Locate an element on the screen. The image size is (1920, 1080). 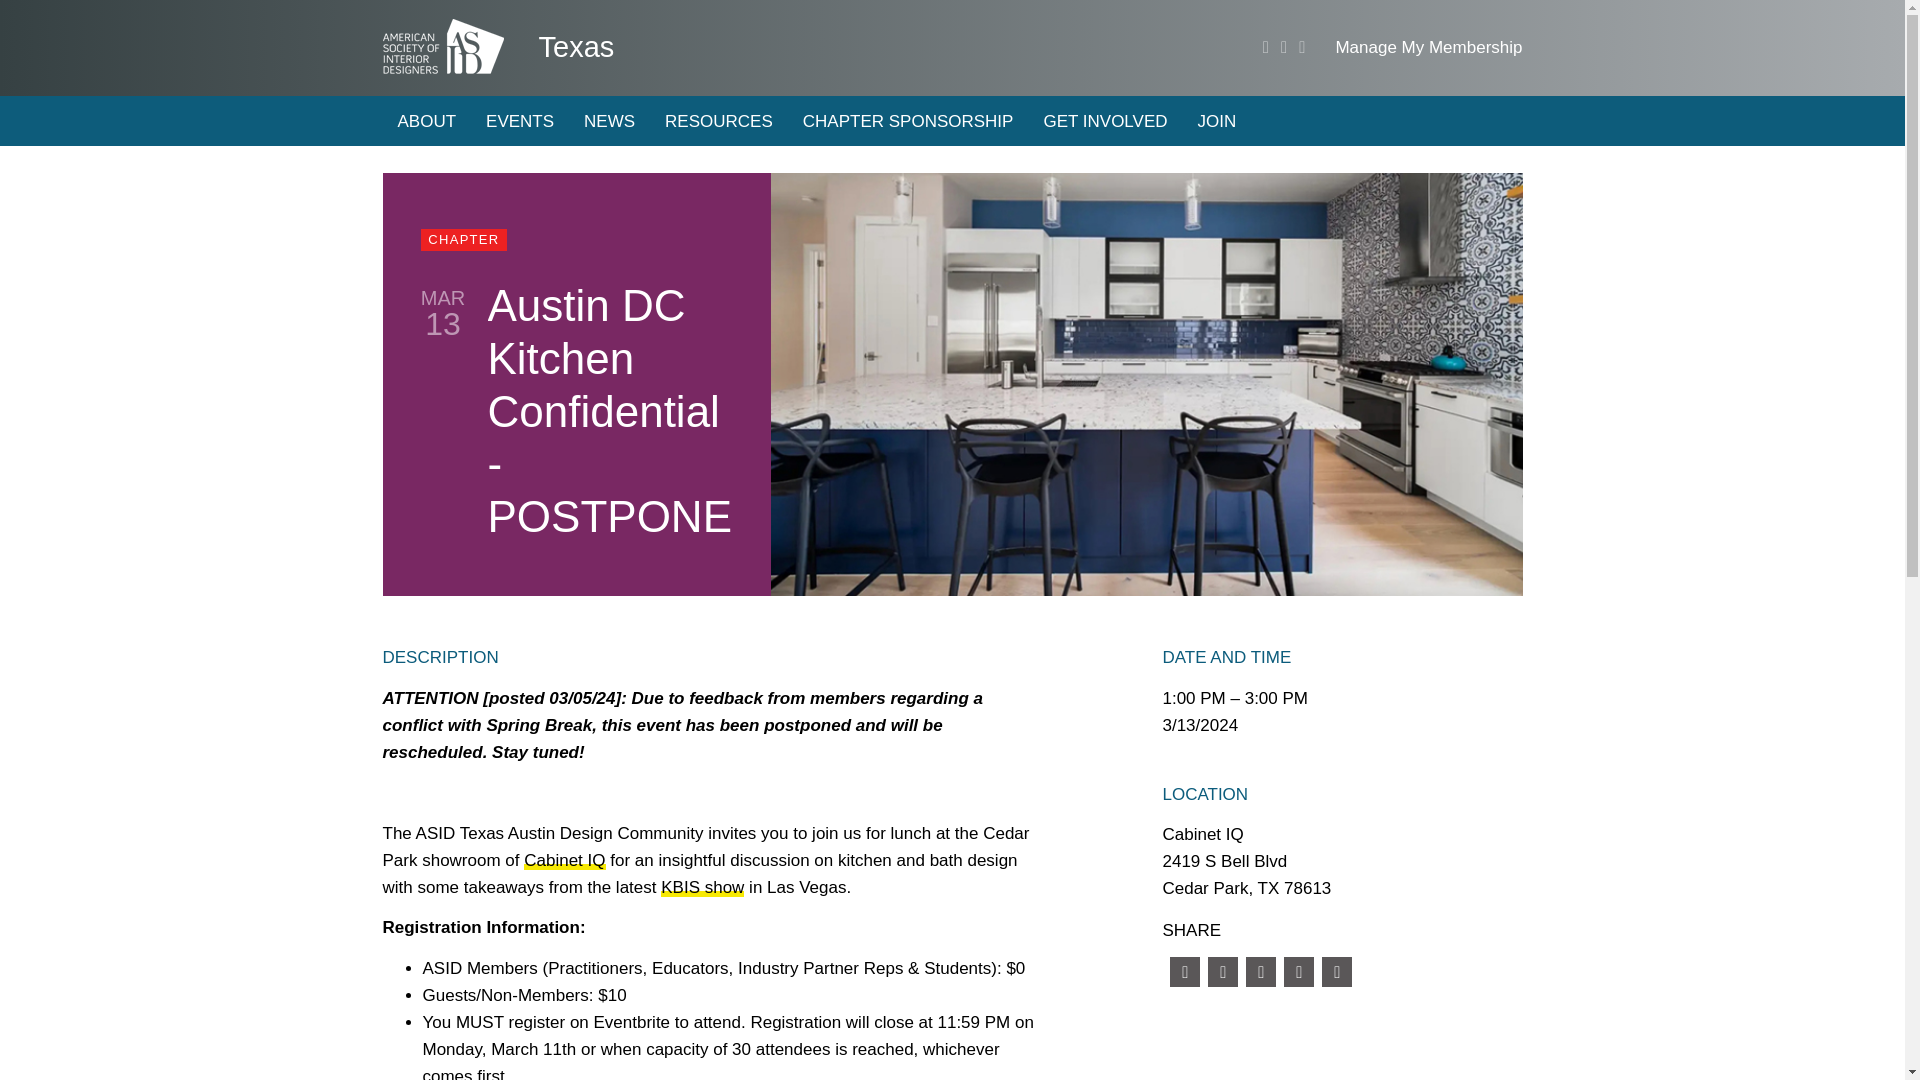
Texas is located at coordinates (576, 46).